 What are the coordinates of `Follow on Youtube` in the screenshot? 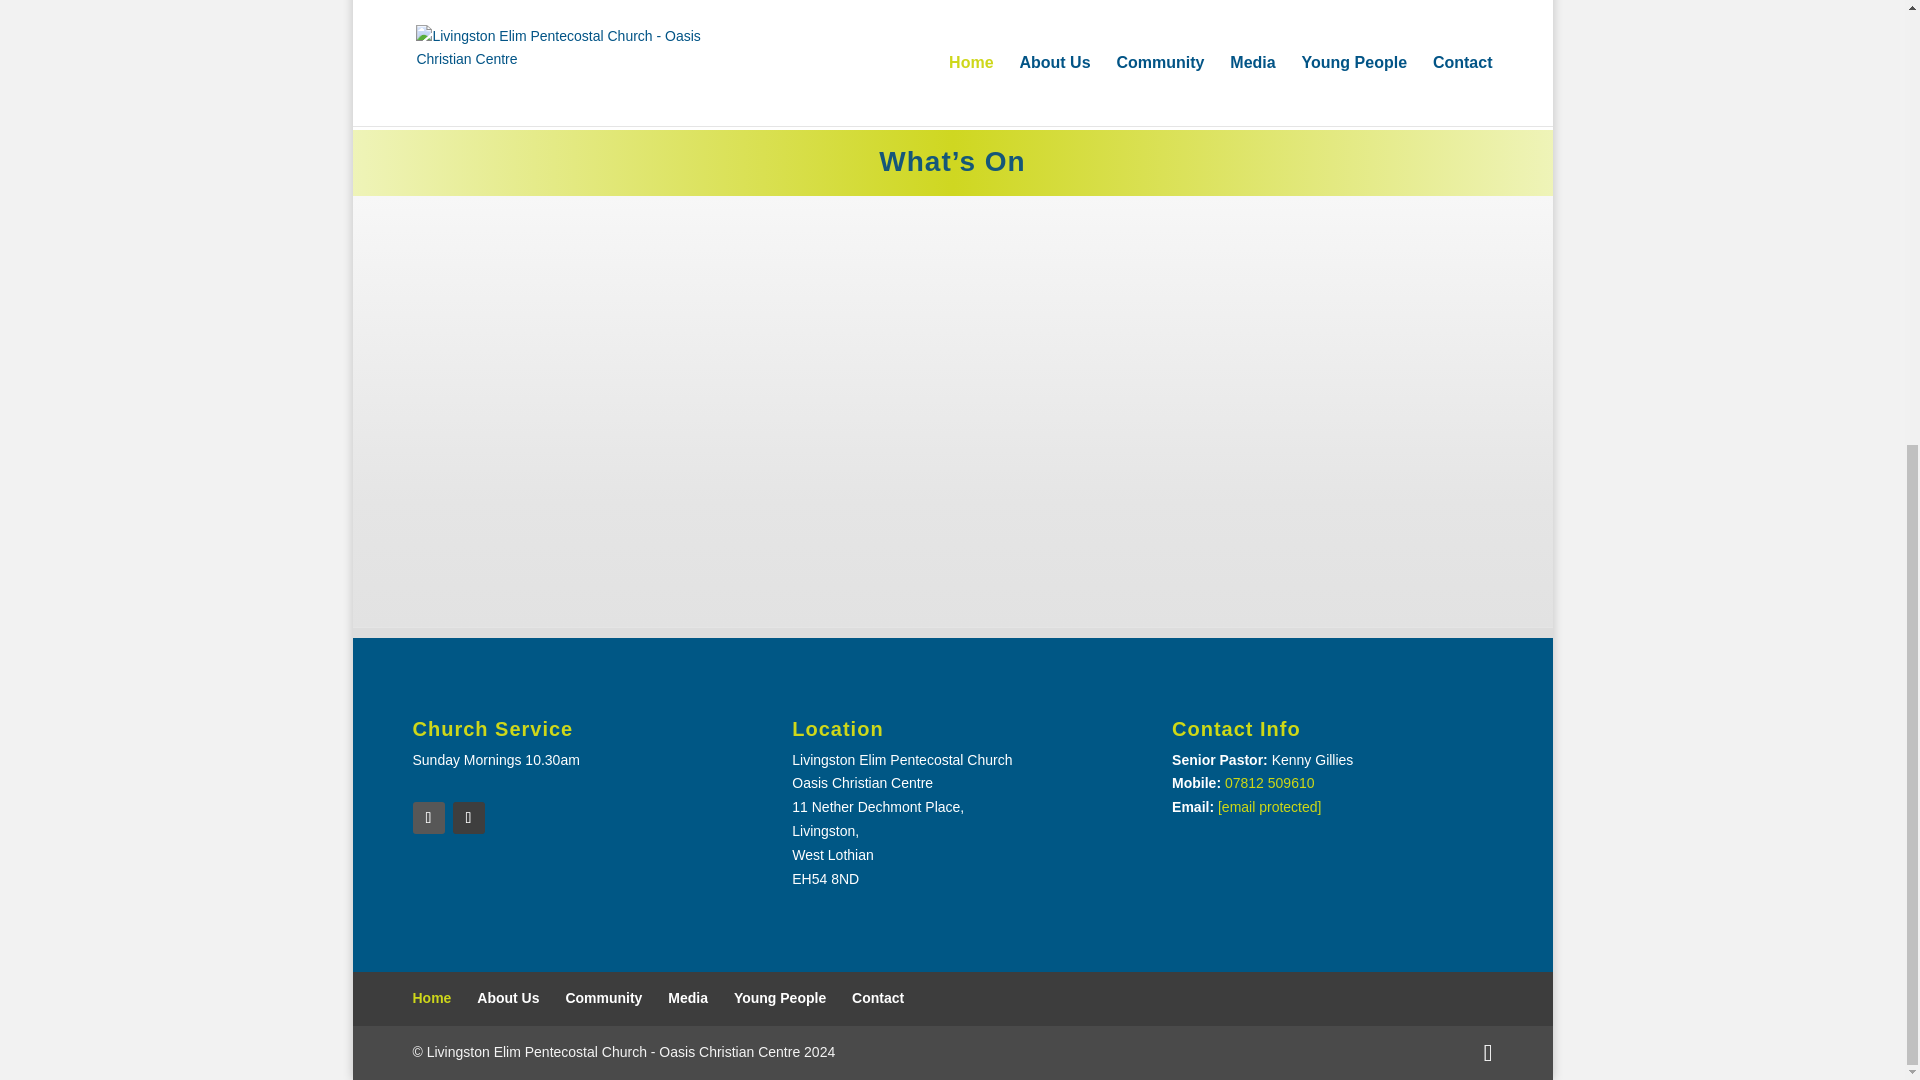 It's located at (467, 818).